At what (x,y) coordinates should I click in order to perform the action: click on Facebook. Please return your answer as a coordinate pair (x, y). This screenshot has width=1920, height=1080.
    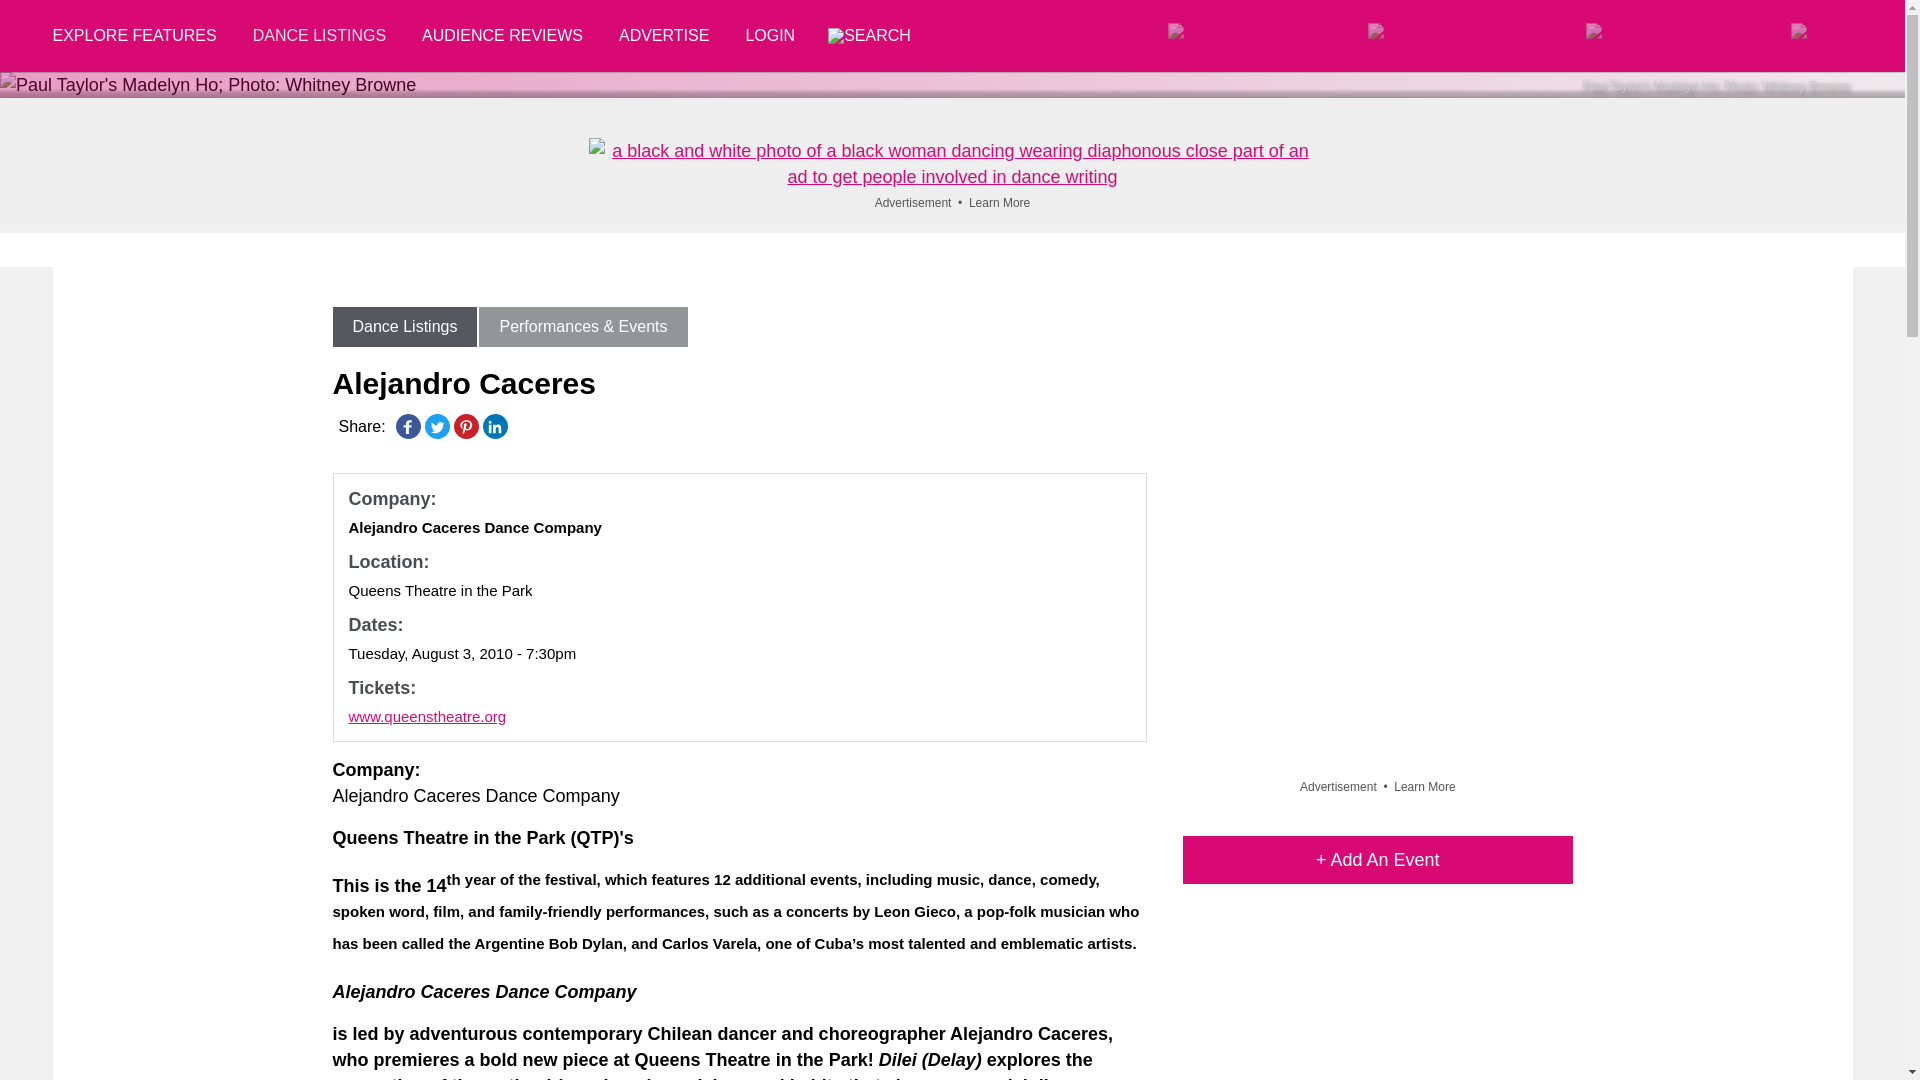
    Looking at the image, I should click on (408, 426).